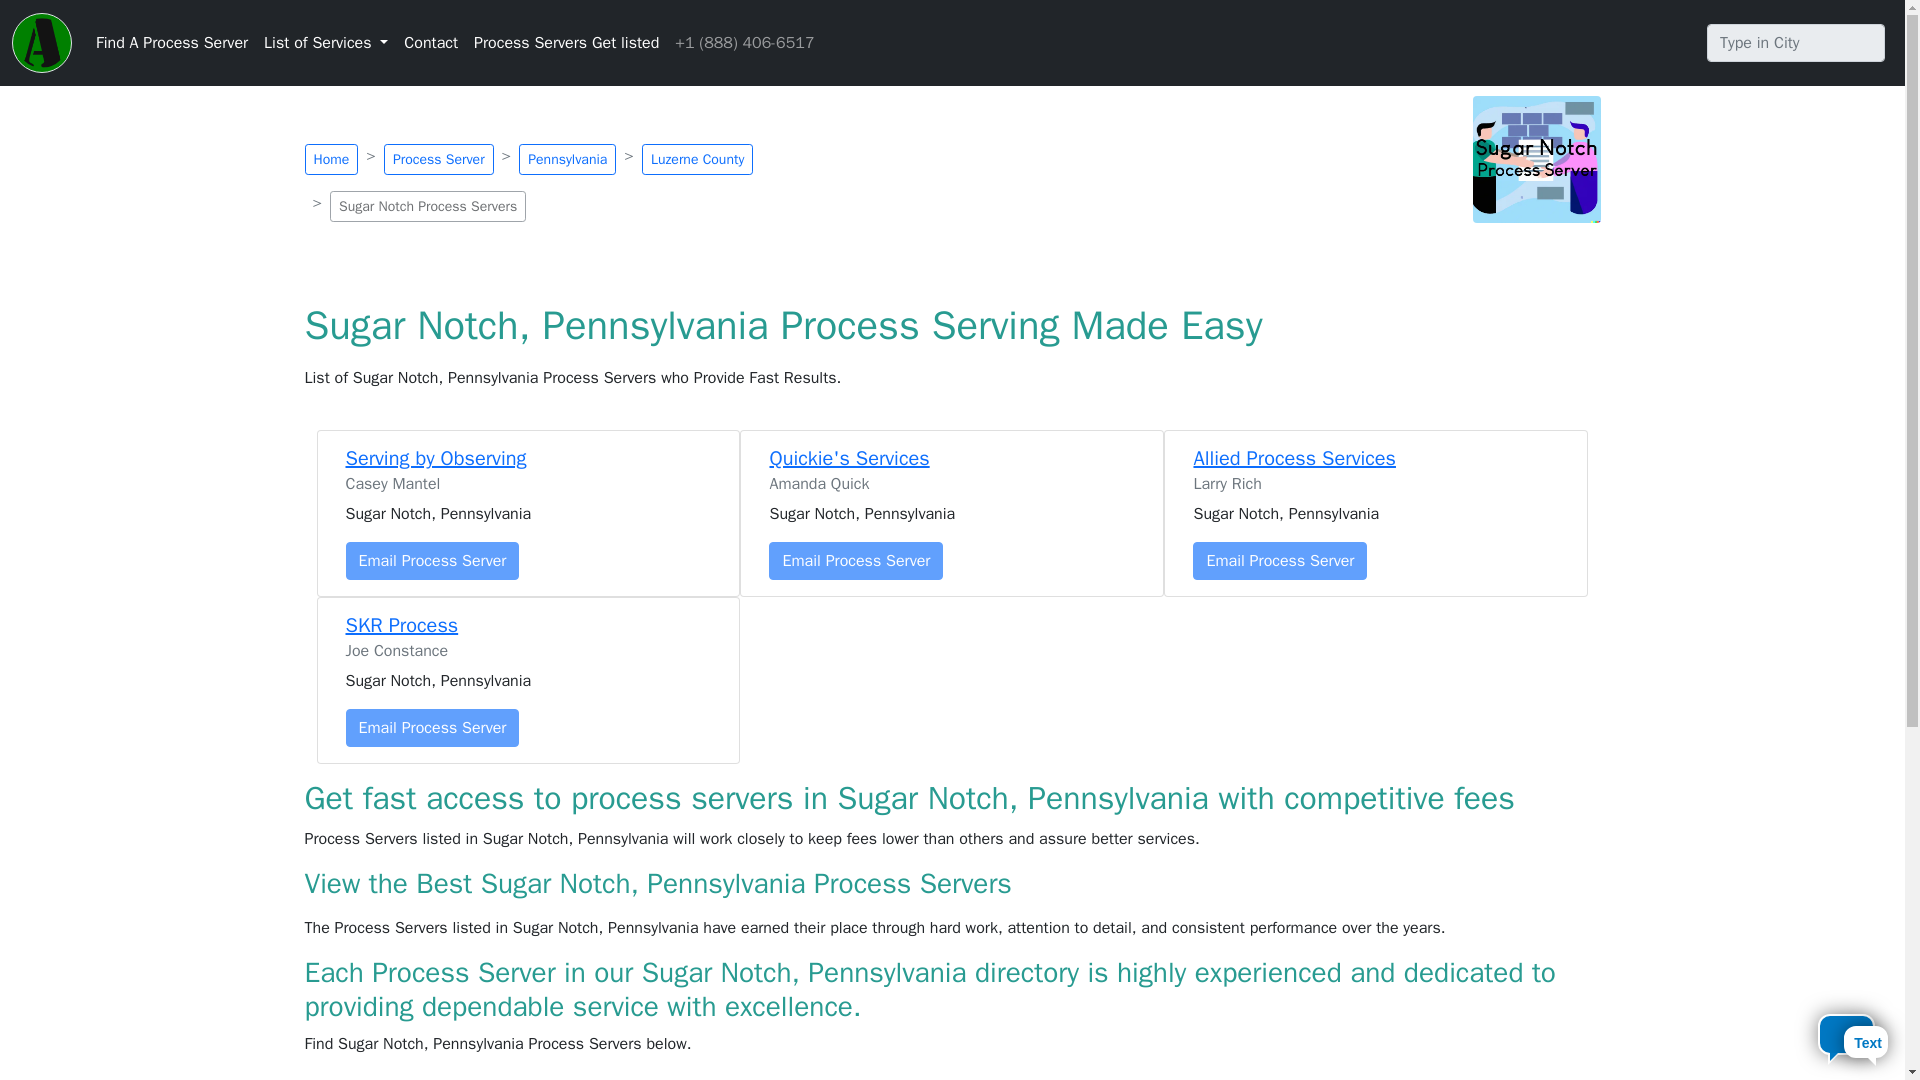 The image size is (1920, 1080). Describe the element at coordinates (1280, 560) in the screenshot. I see `Email Process Server` at that location.